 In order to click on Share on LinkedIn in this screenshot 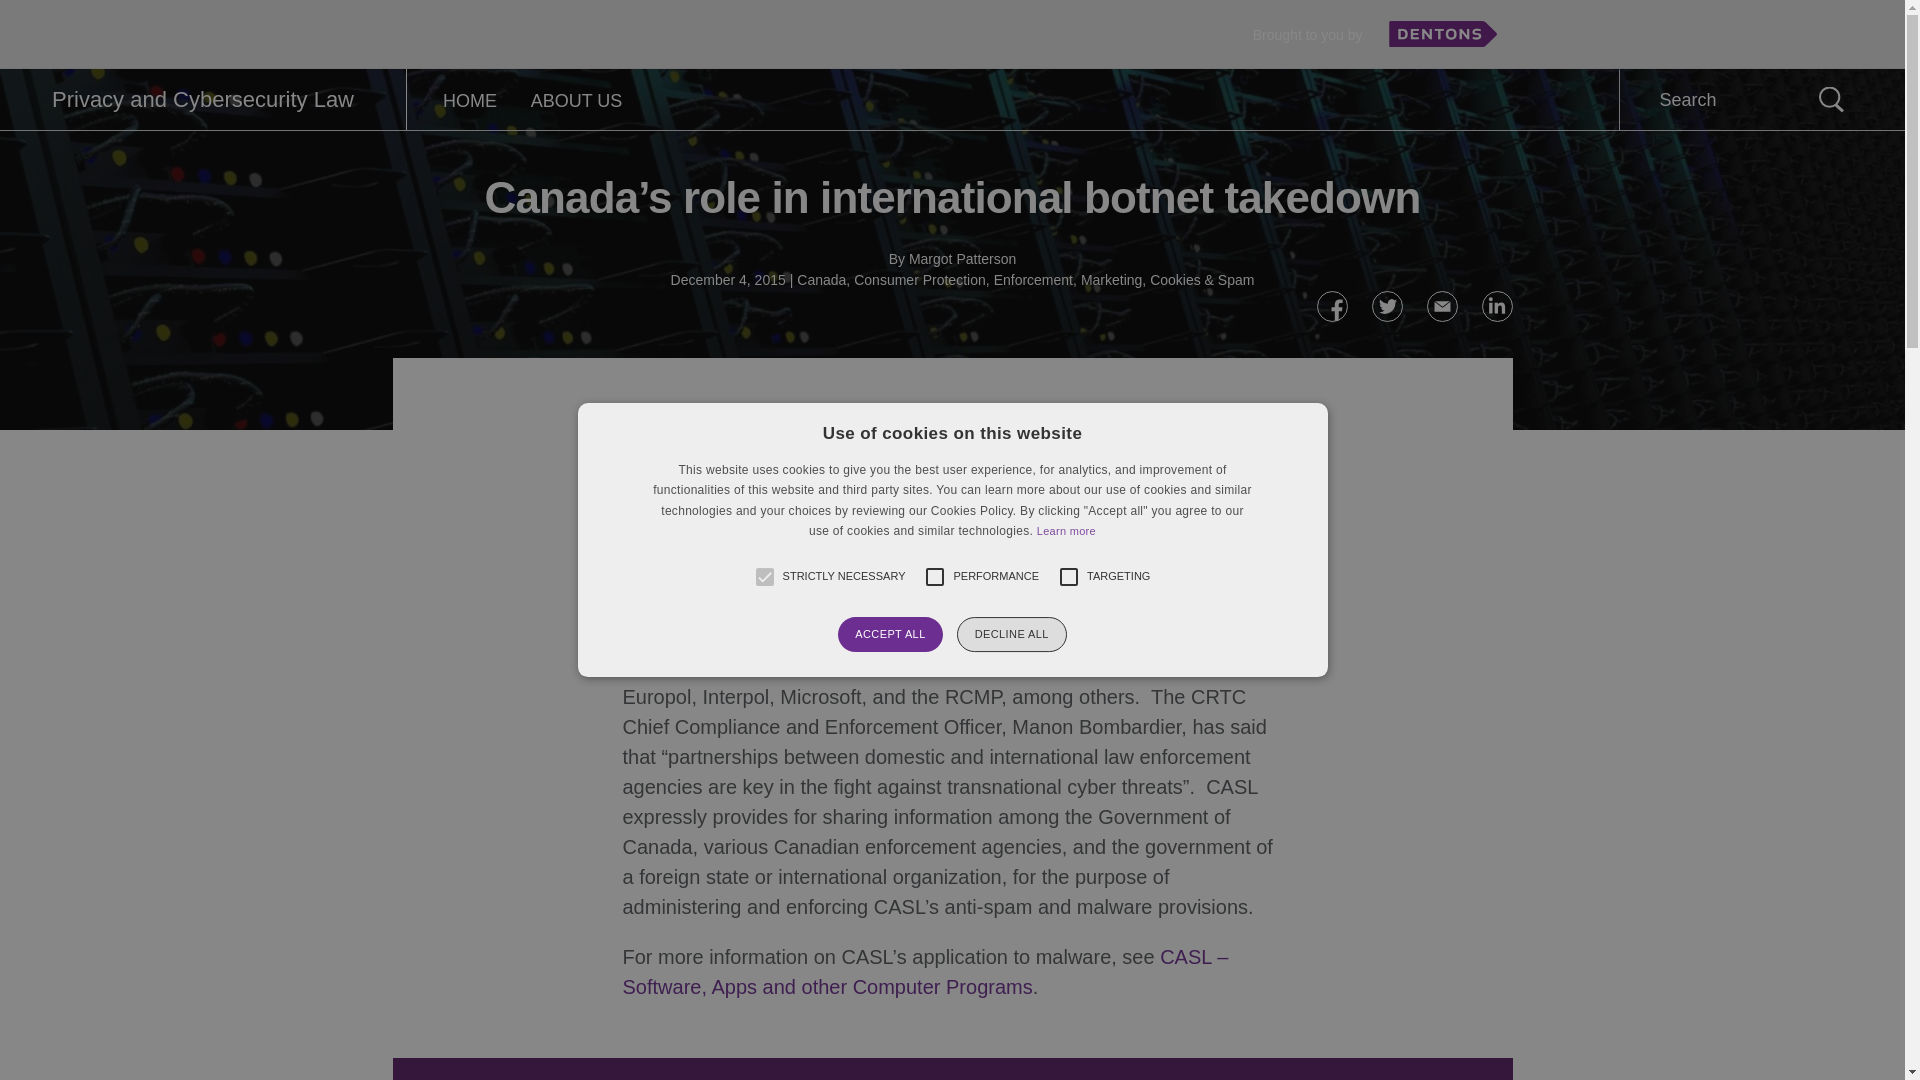, I will do `click(1497, 306)`.